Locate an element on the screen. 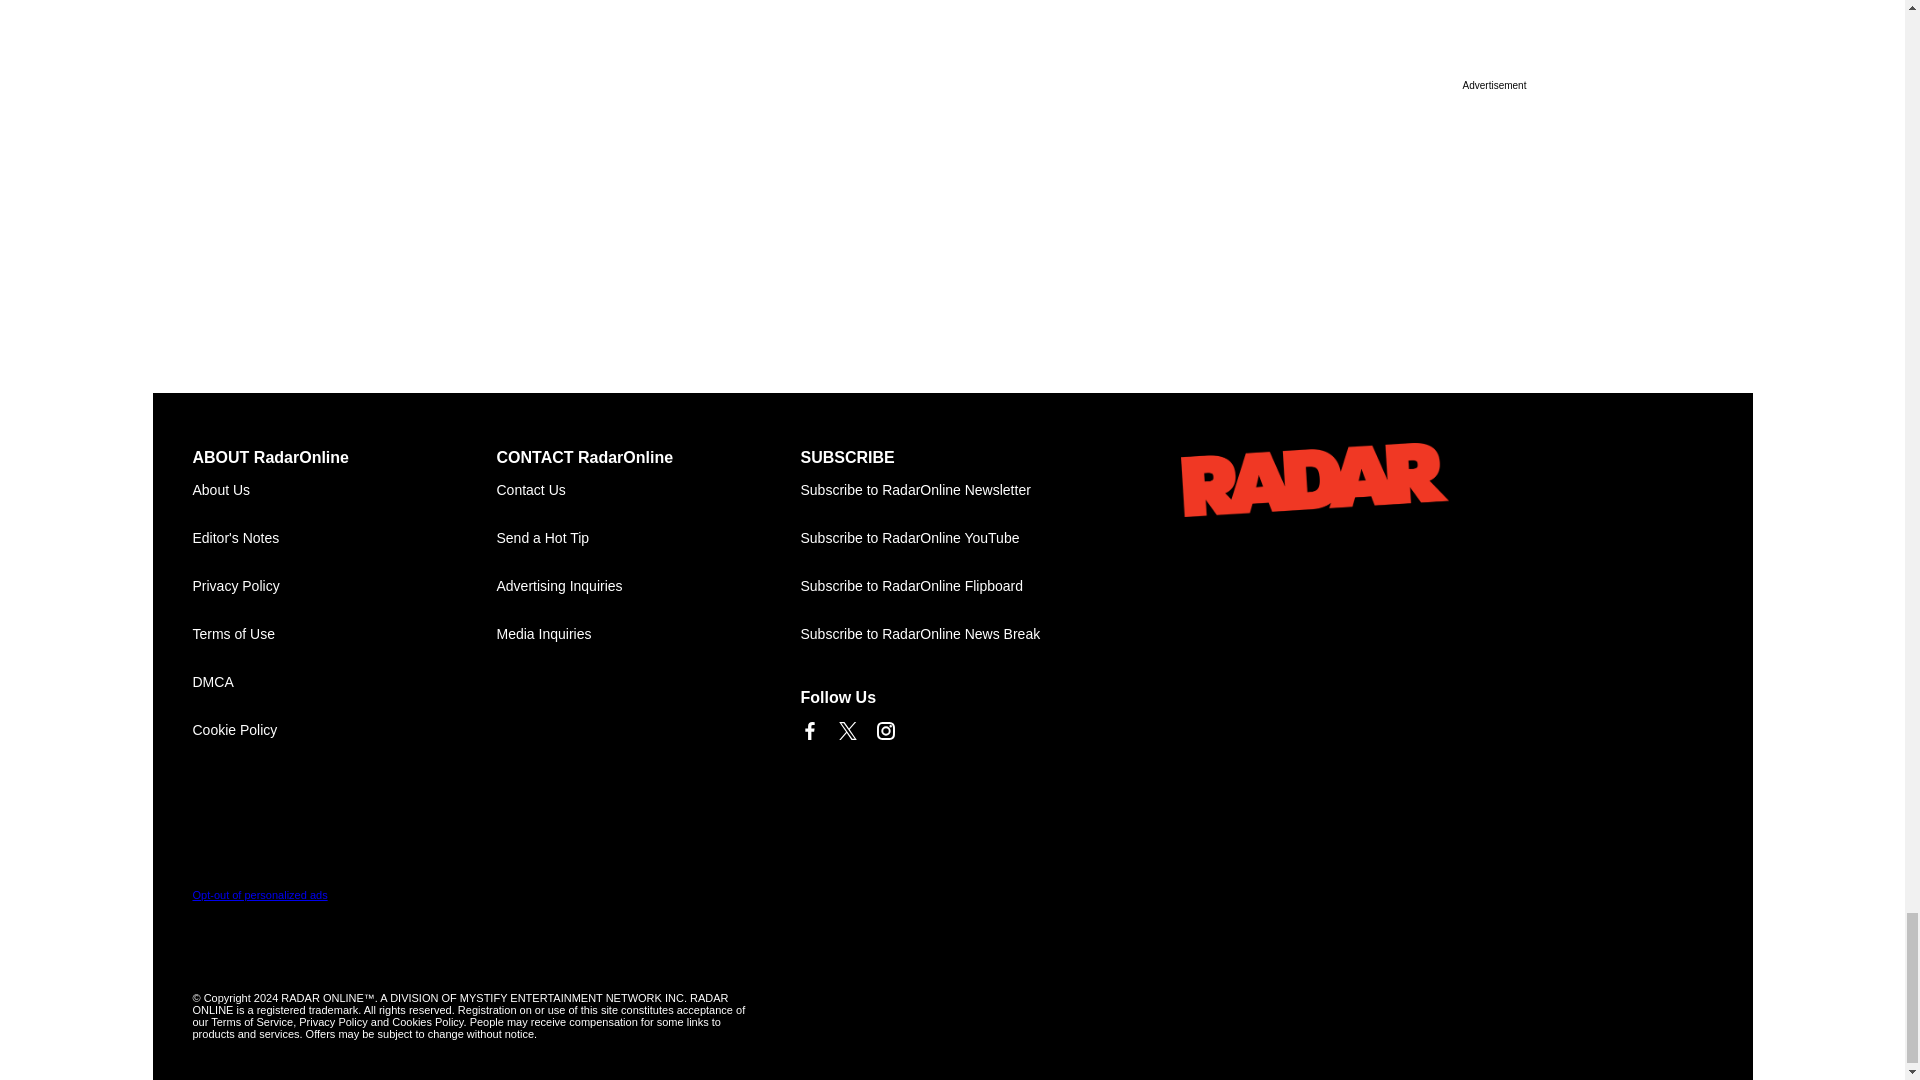 The width and height of the screenshot is (1920, 1080). Privacy Policy is located at coordinates (344, 586).